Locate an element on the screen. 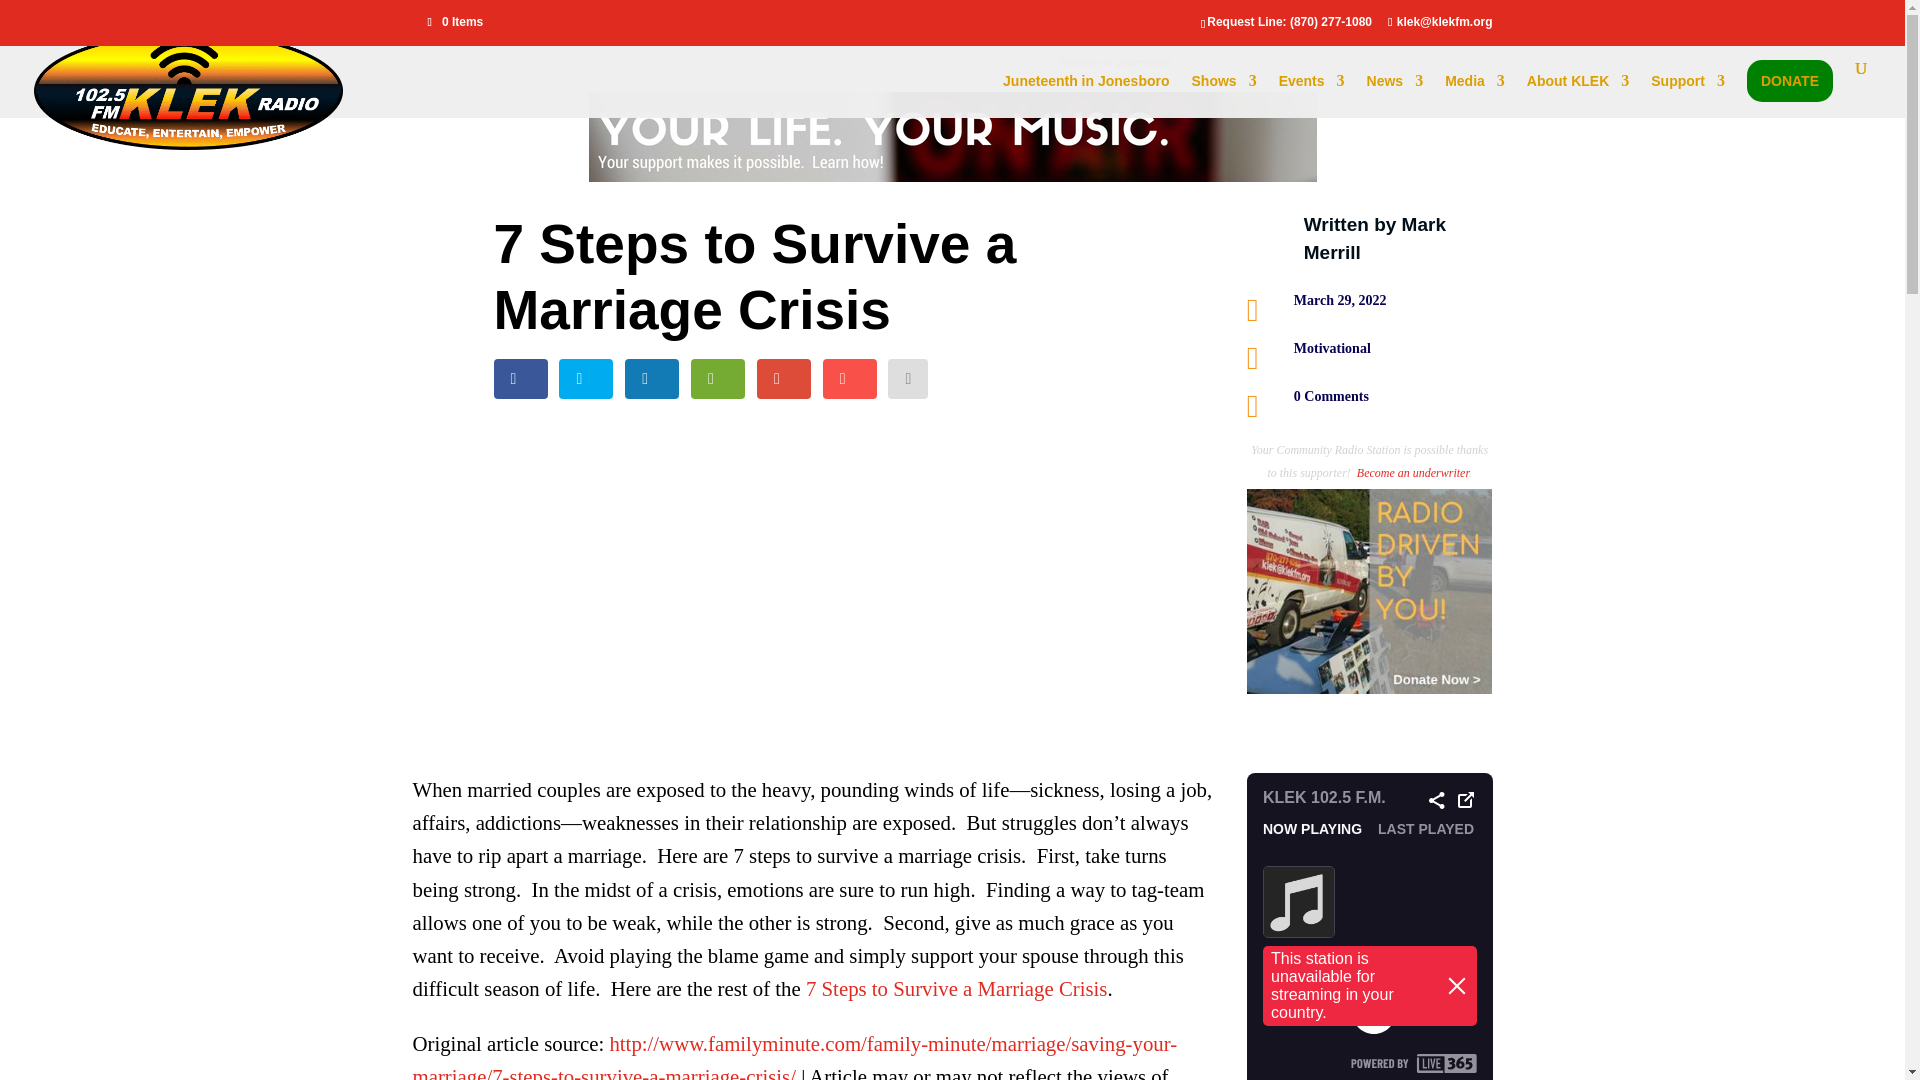  About KLEK is located at coordinates (1577, 96).